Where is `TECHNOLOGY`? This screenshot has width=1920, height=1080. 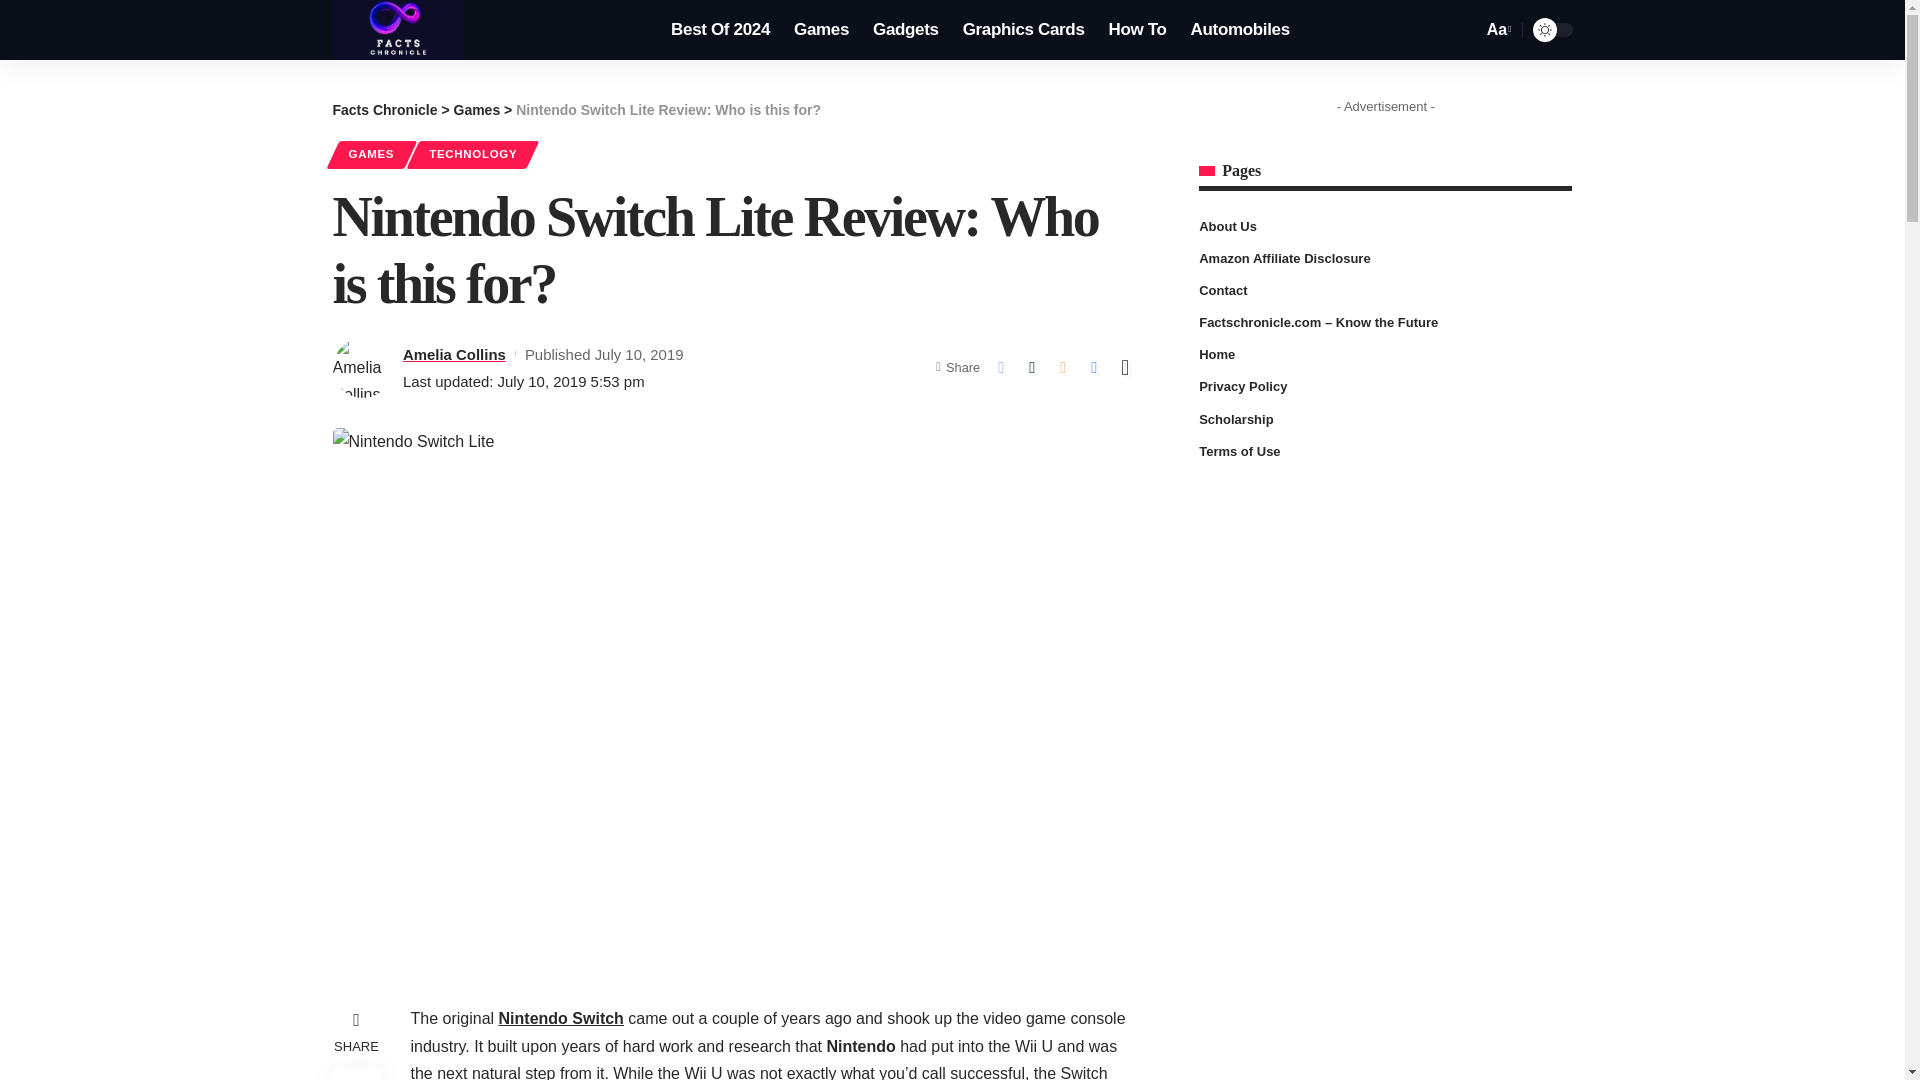
TECHNOLOGY is located at coordinates (472, 154).